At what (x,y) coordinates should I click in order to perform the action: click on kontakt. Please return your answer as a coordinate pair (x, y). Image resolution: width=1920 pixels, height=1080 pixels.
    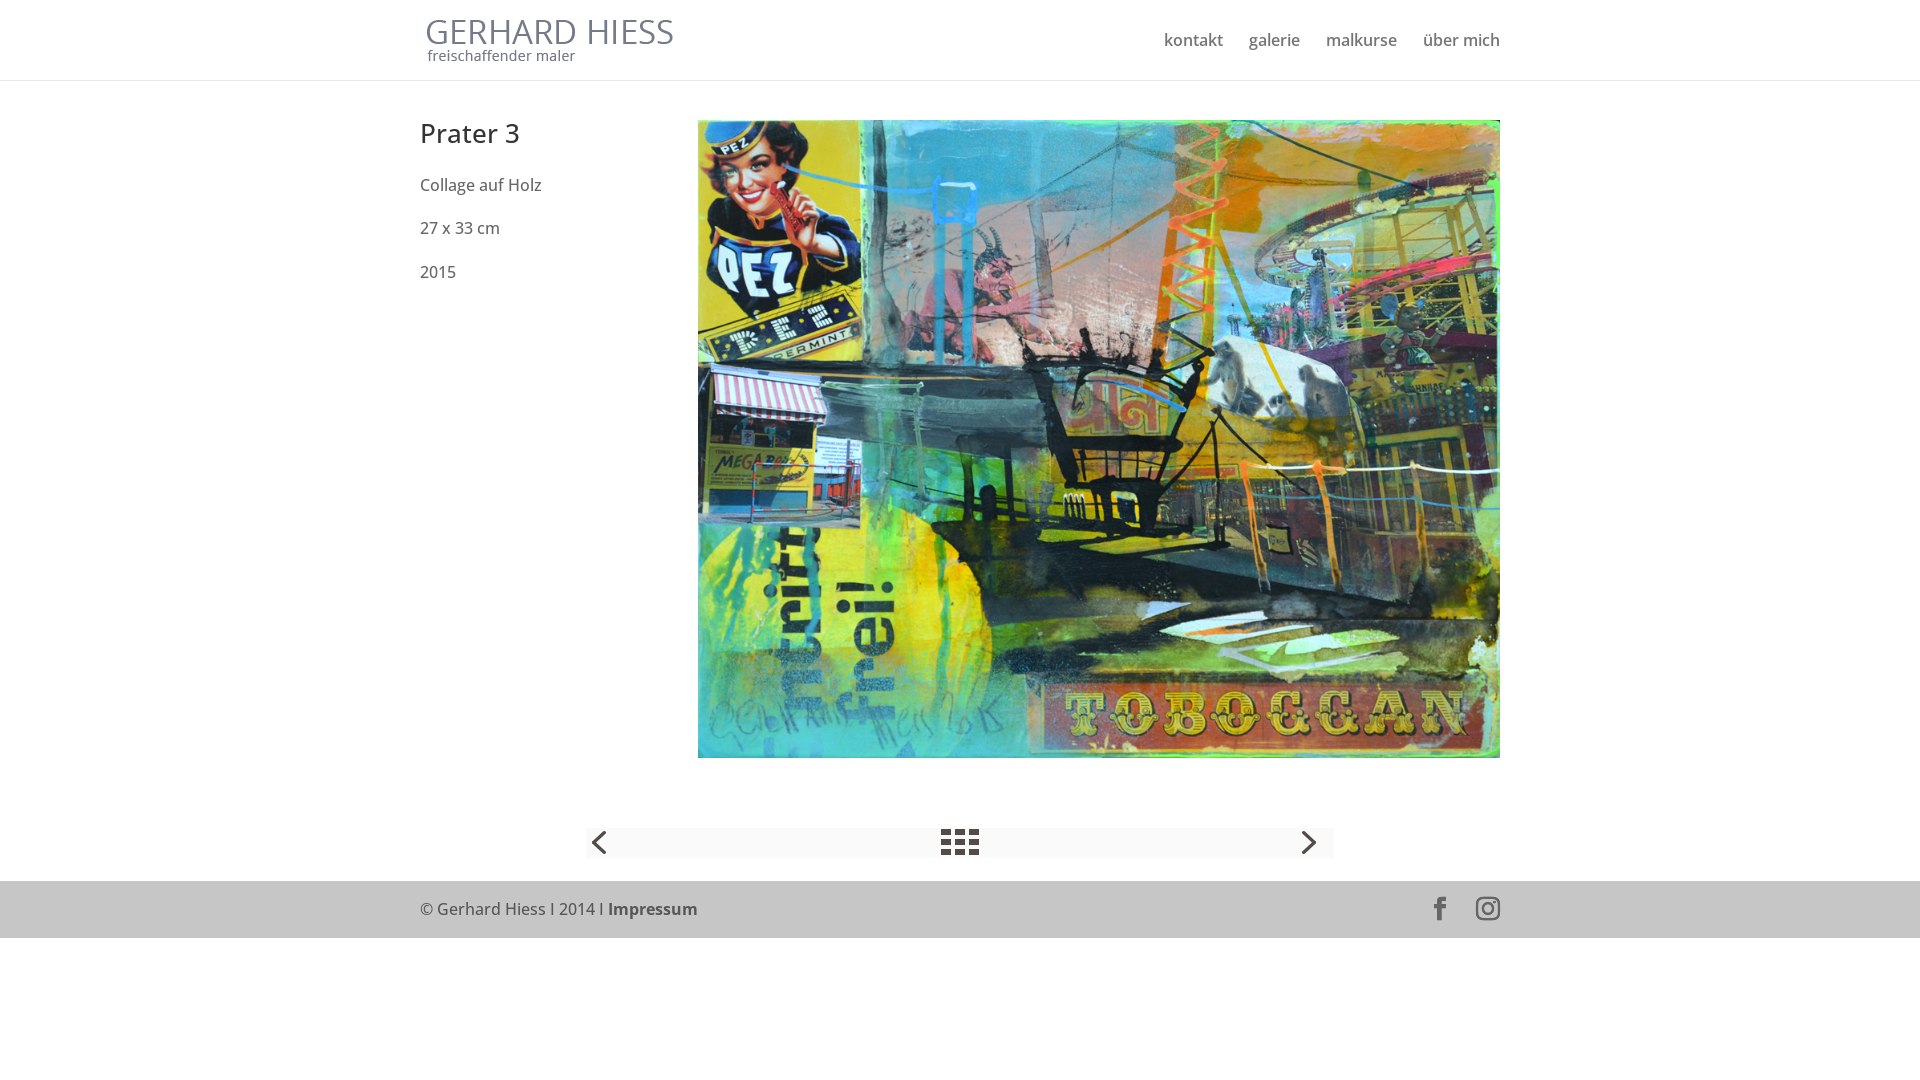
    Looking at the image, I should click on (1194, 56).